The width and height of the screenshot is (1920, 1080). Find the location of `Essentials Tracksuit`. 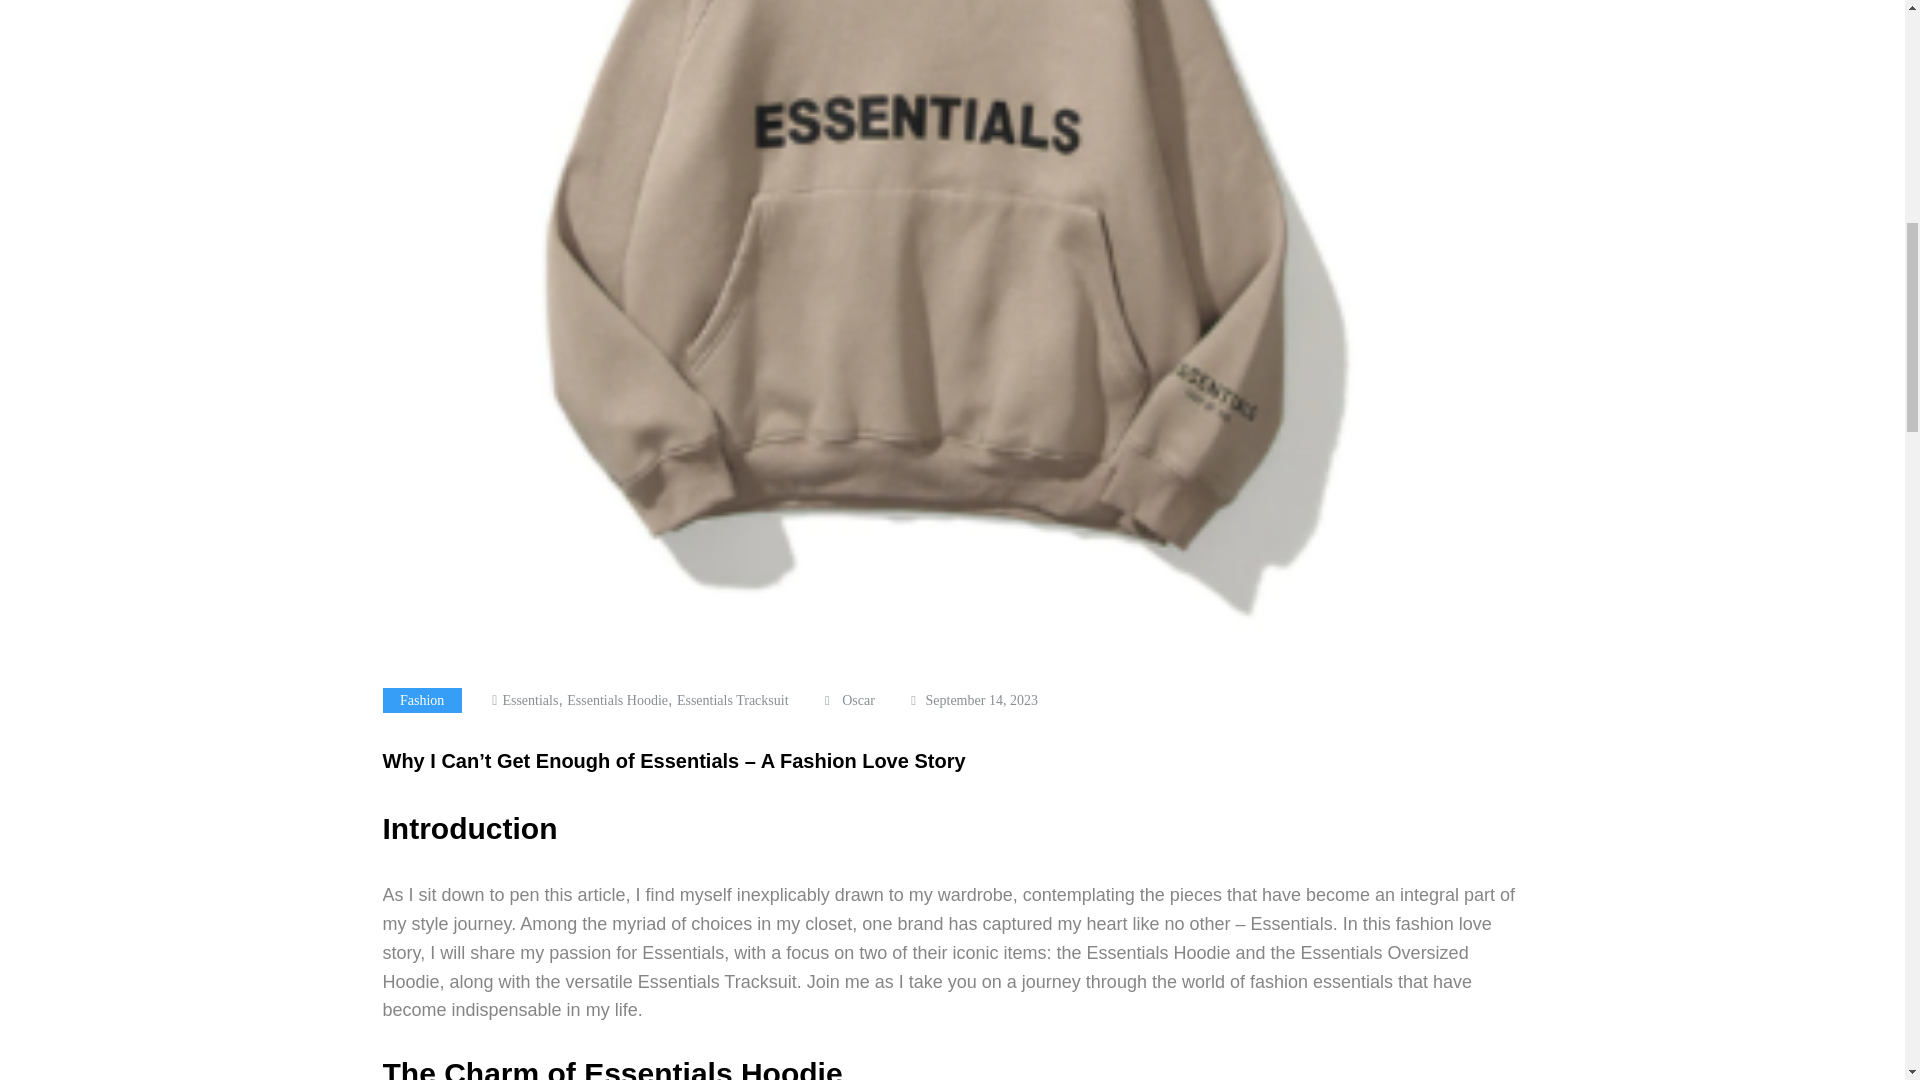

Essentials Tracksuit is located at coordinates (733, 700).